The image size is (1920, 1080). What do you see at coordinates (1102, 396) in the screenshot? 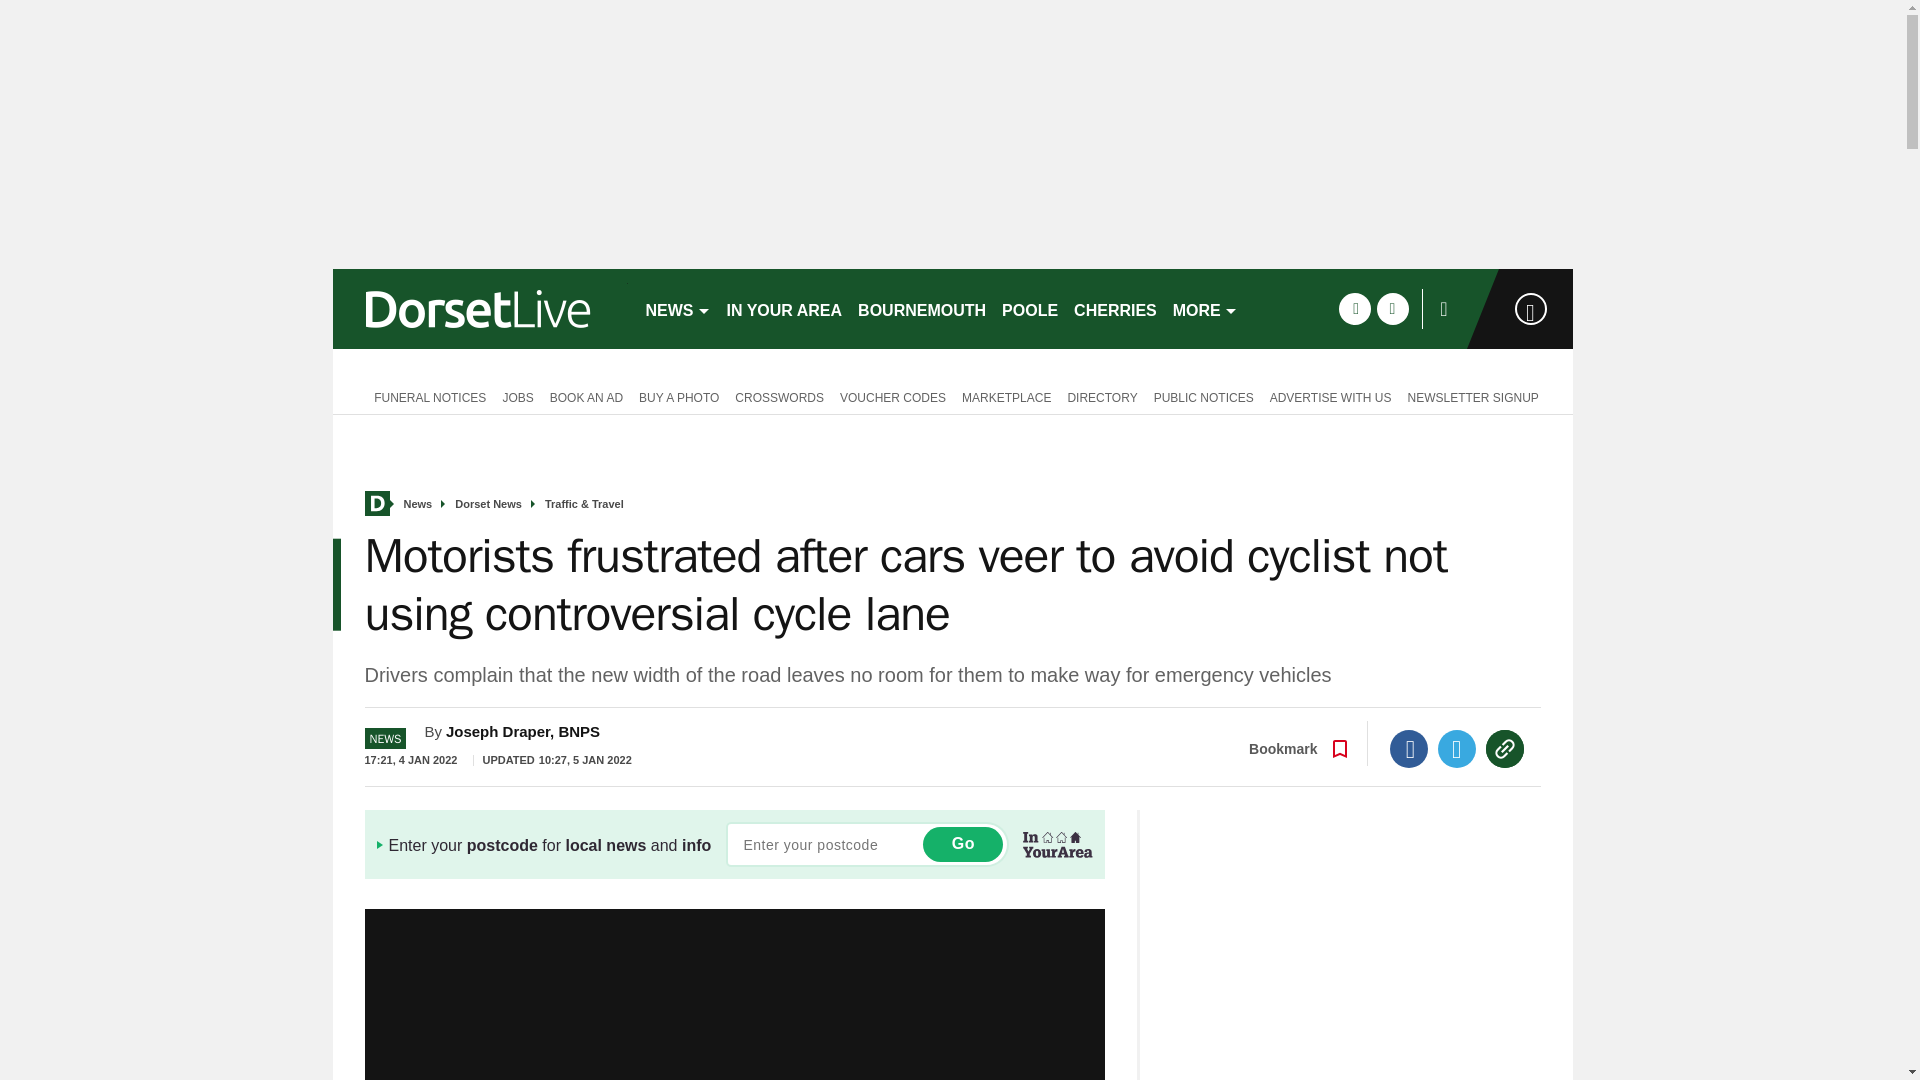
I see `DIRECTORY` at bounding box center [1102, 396].